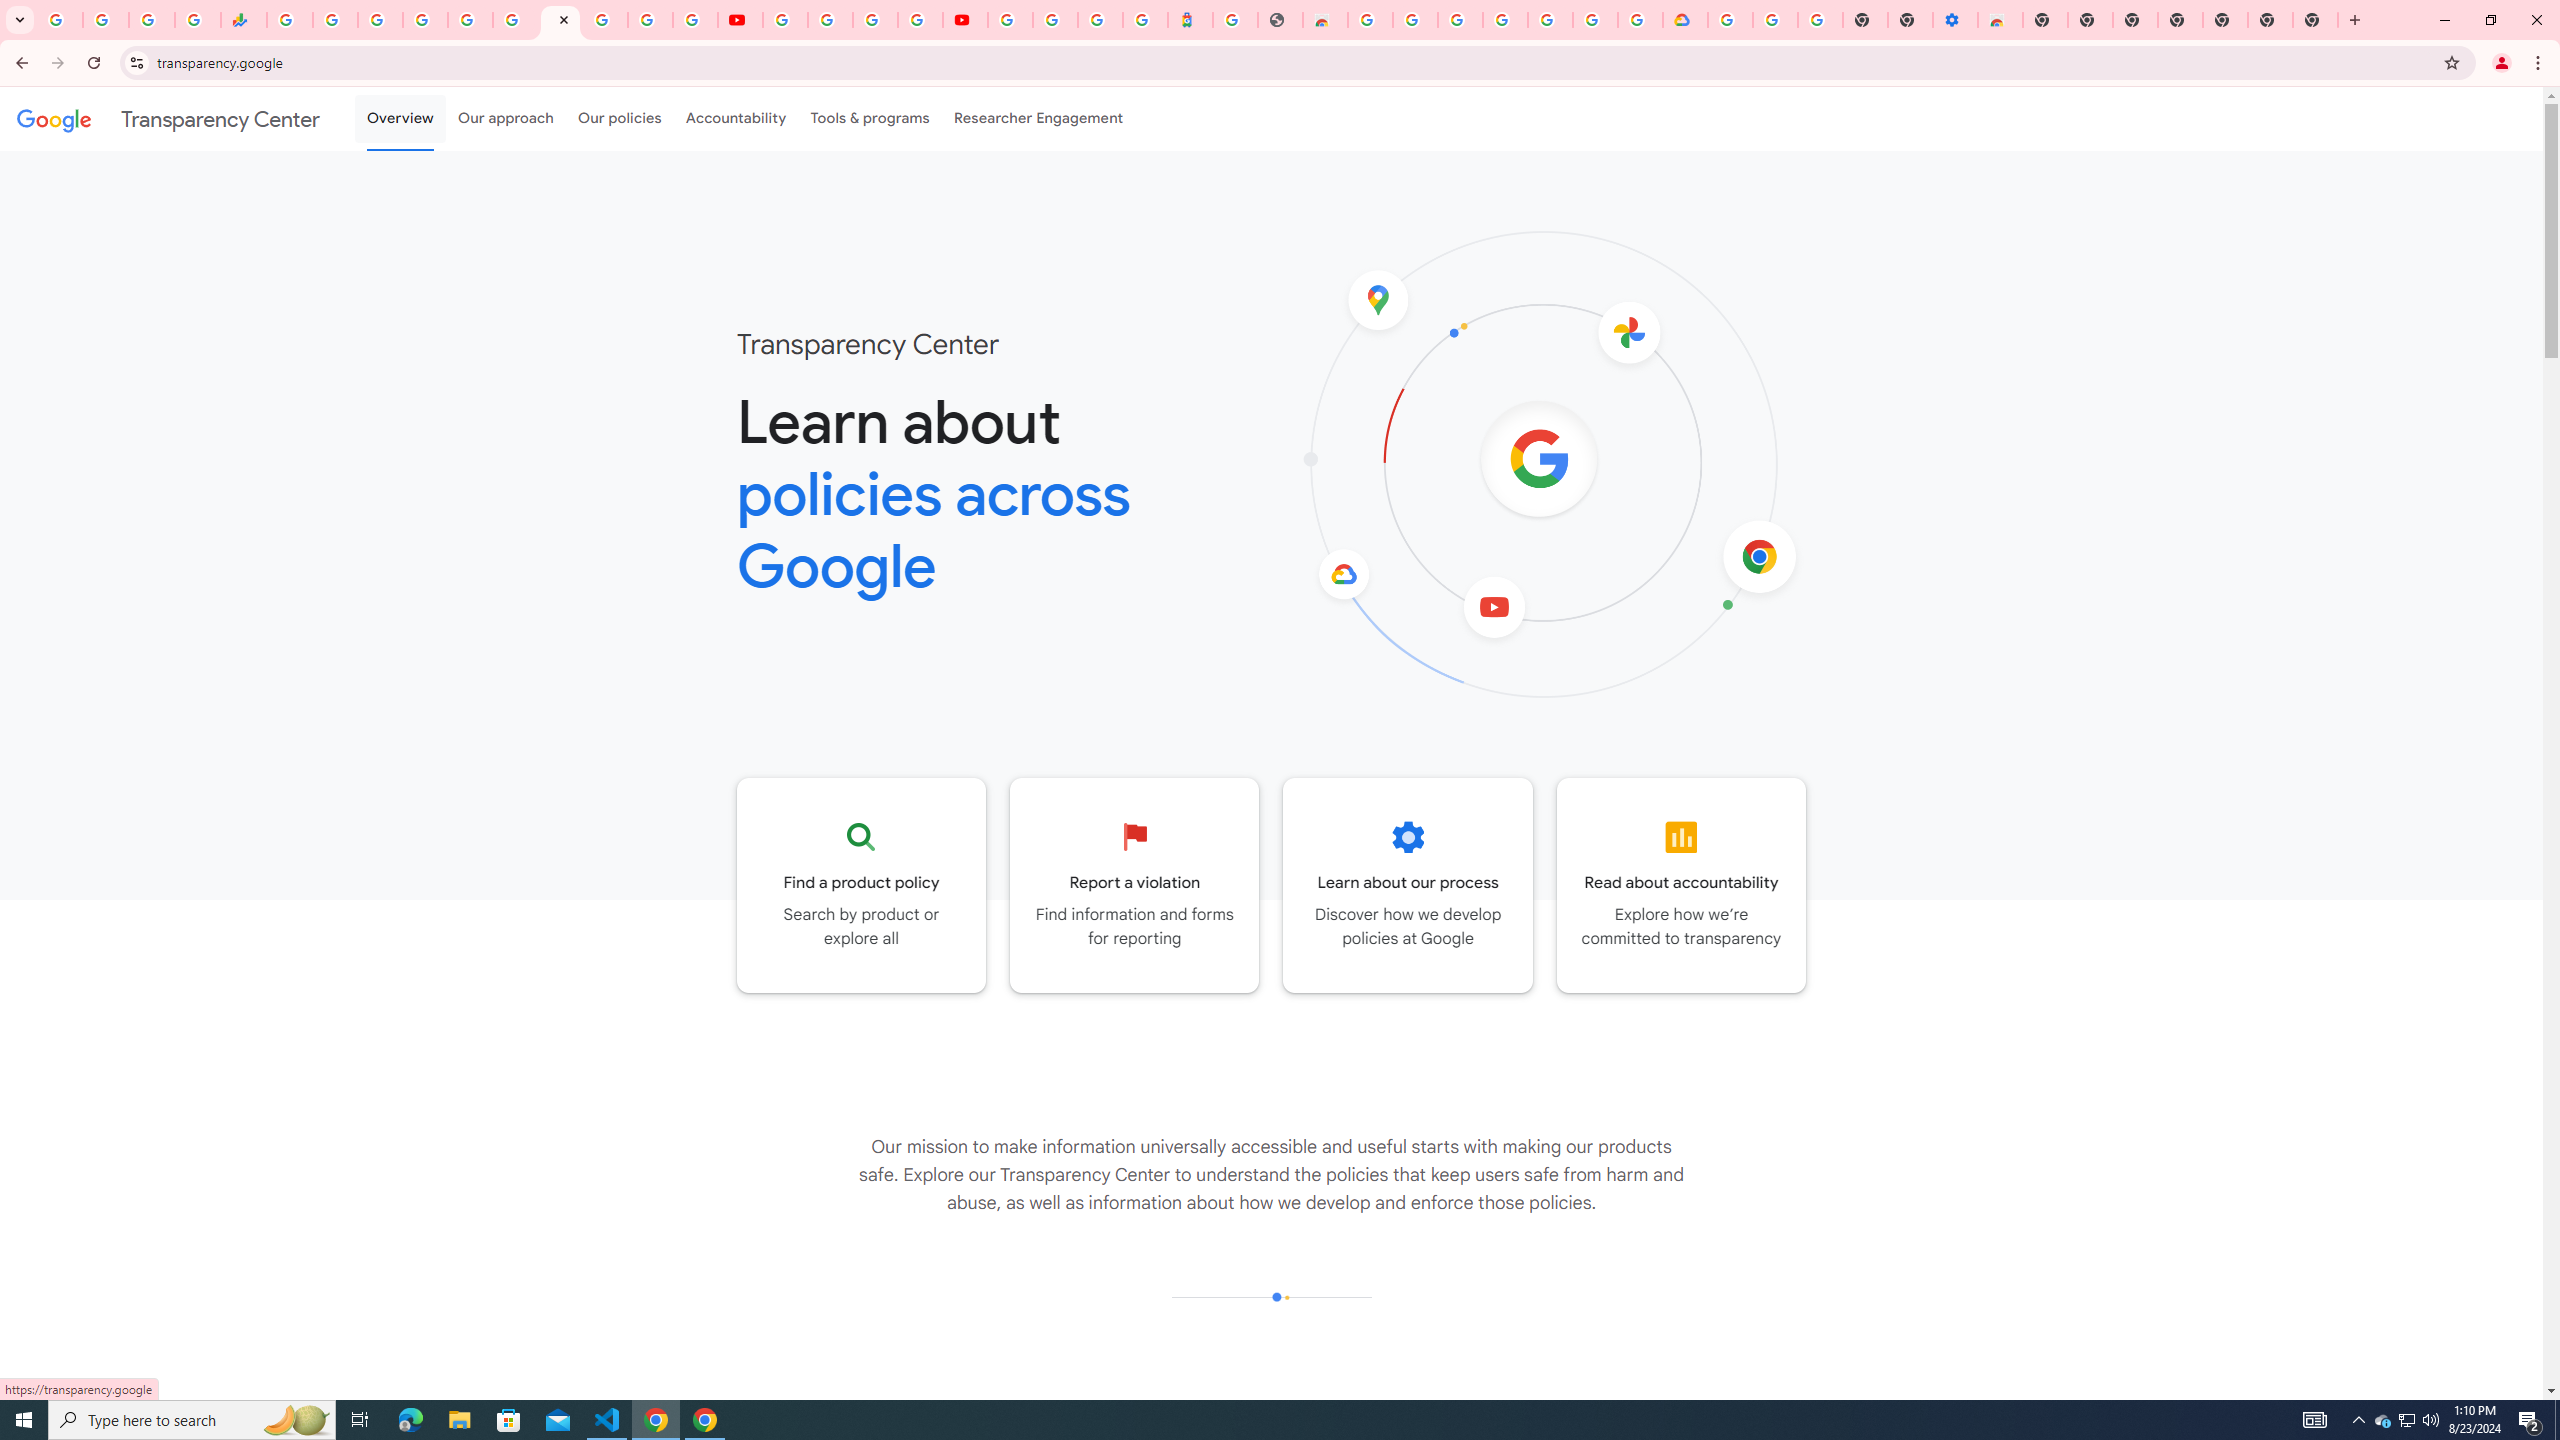 Image resolution: width=2560 pixels, height=1440 pixels. Describe the element at coordinates (2444, 20) in the screenshot. I see `Minimize` at that location.